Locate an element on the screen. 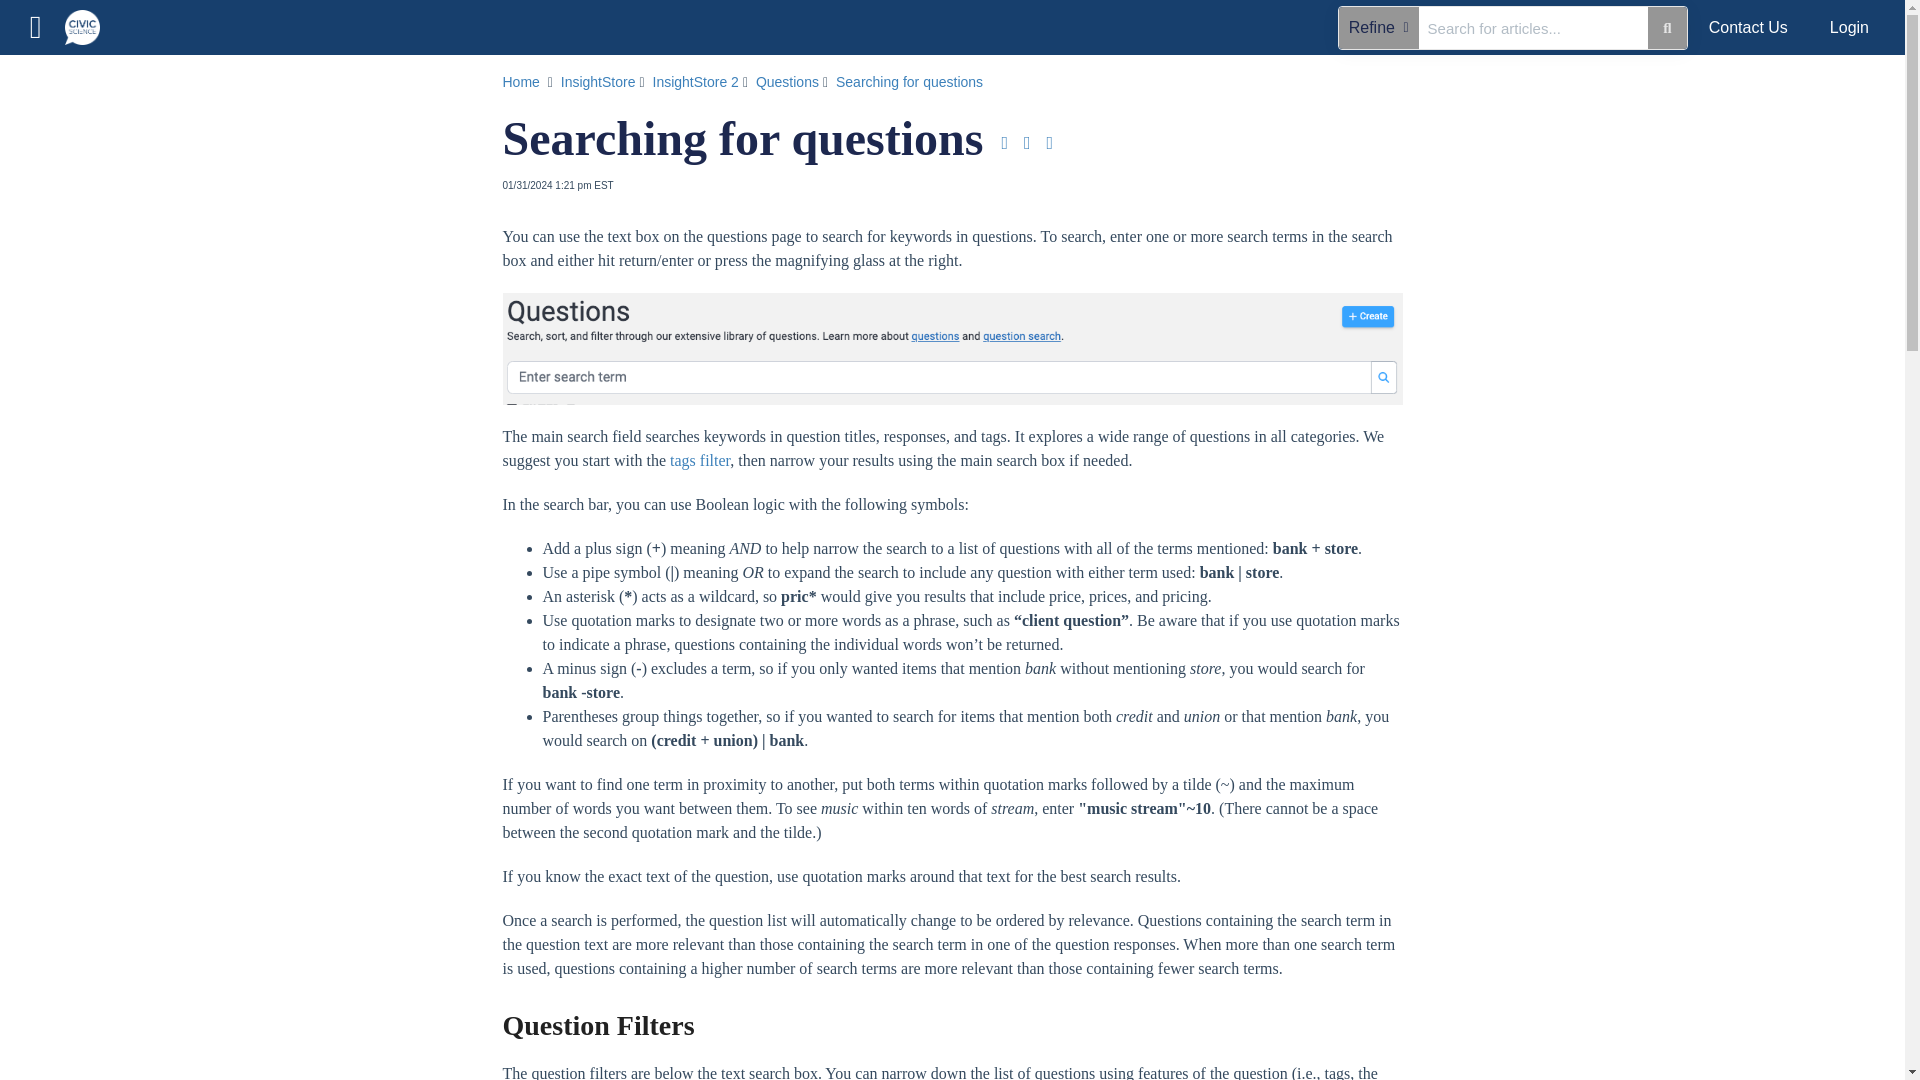  InsightStore is located at coordinates (600, 82).